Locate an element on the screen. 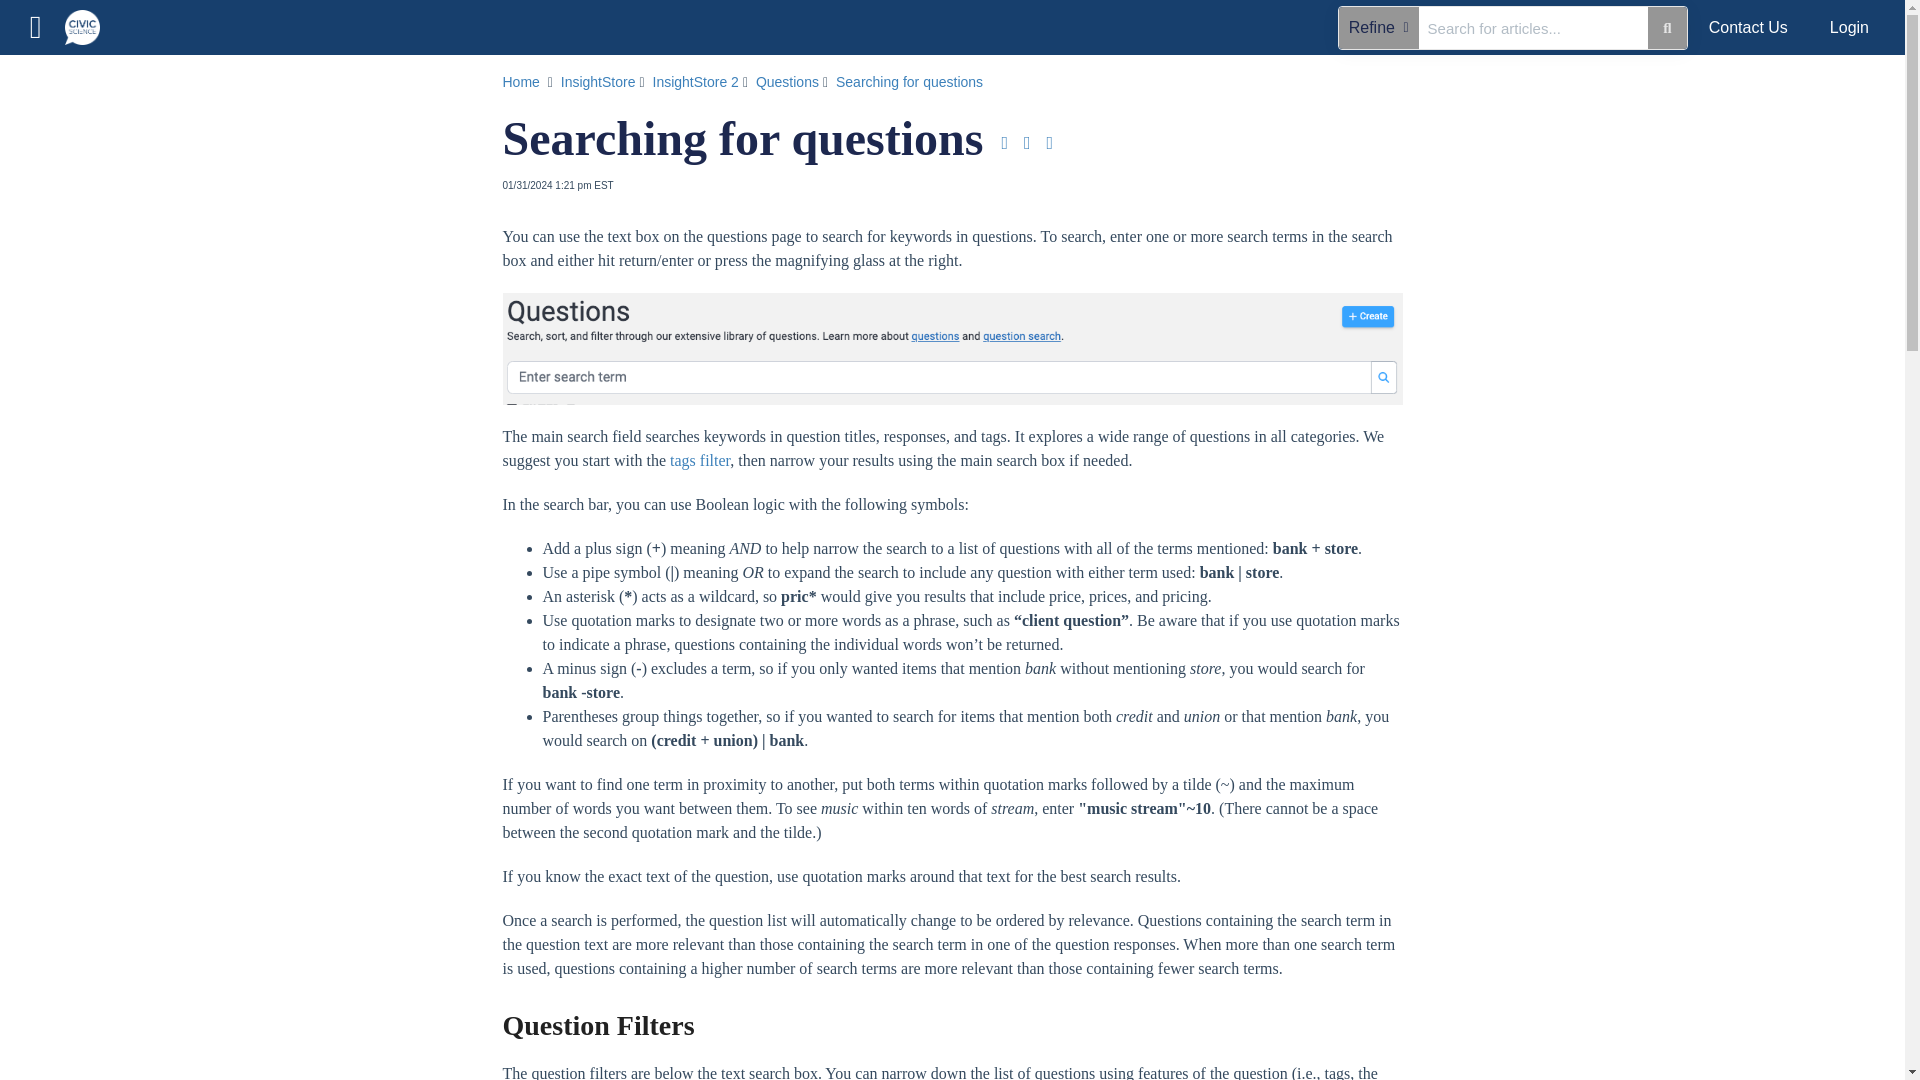  InsightStore is located at coordinates (600, 82).